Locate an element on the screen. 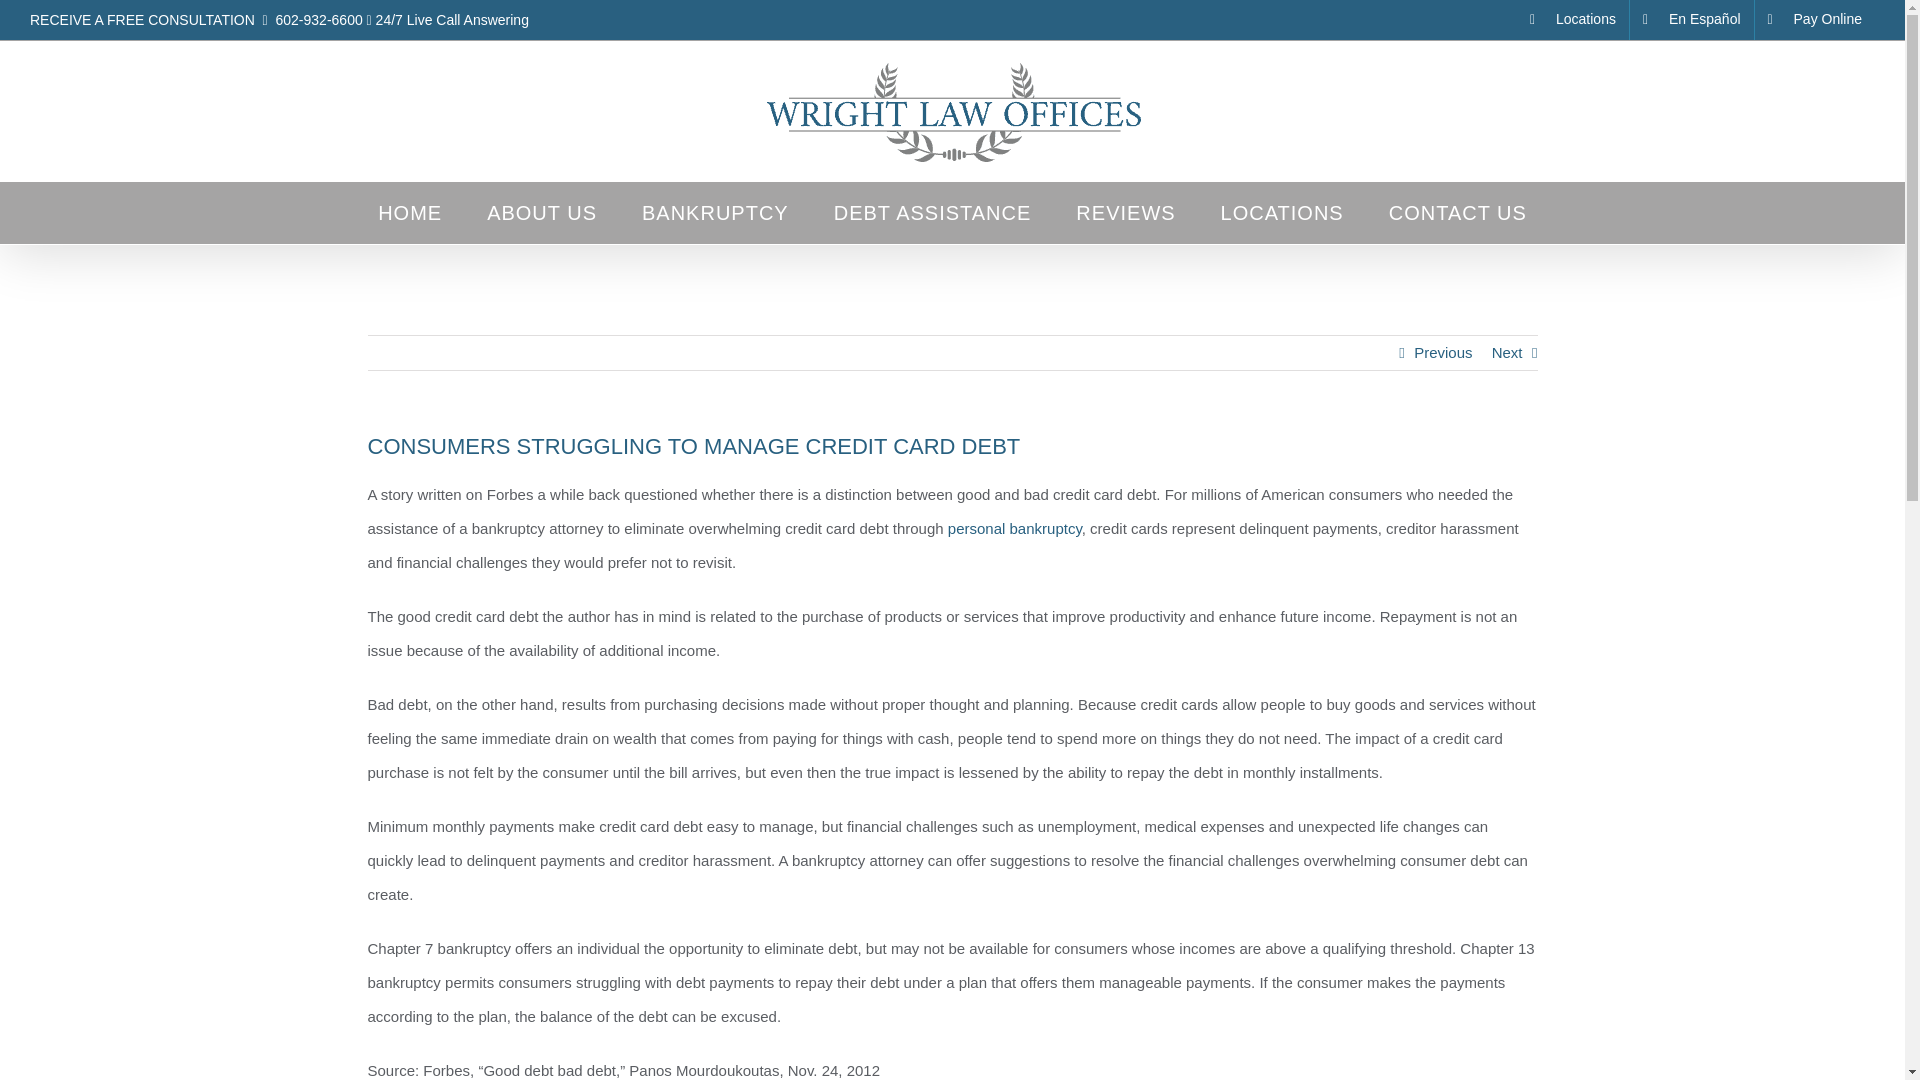 Image resolution: width=1920 pixels, height=1080 pixels. DEBT ASSISTANCE is located at coordinates (932, 212).